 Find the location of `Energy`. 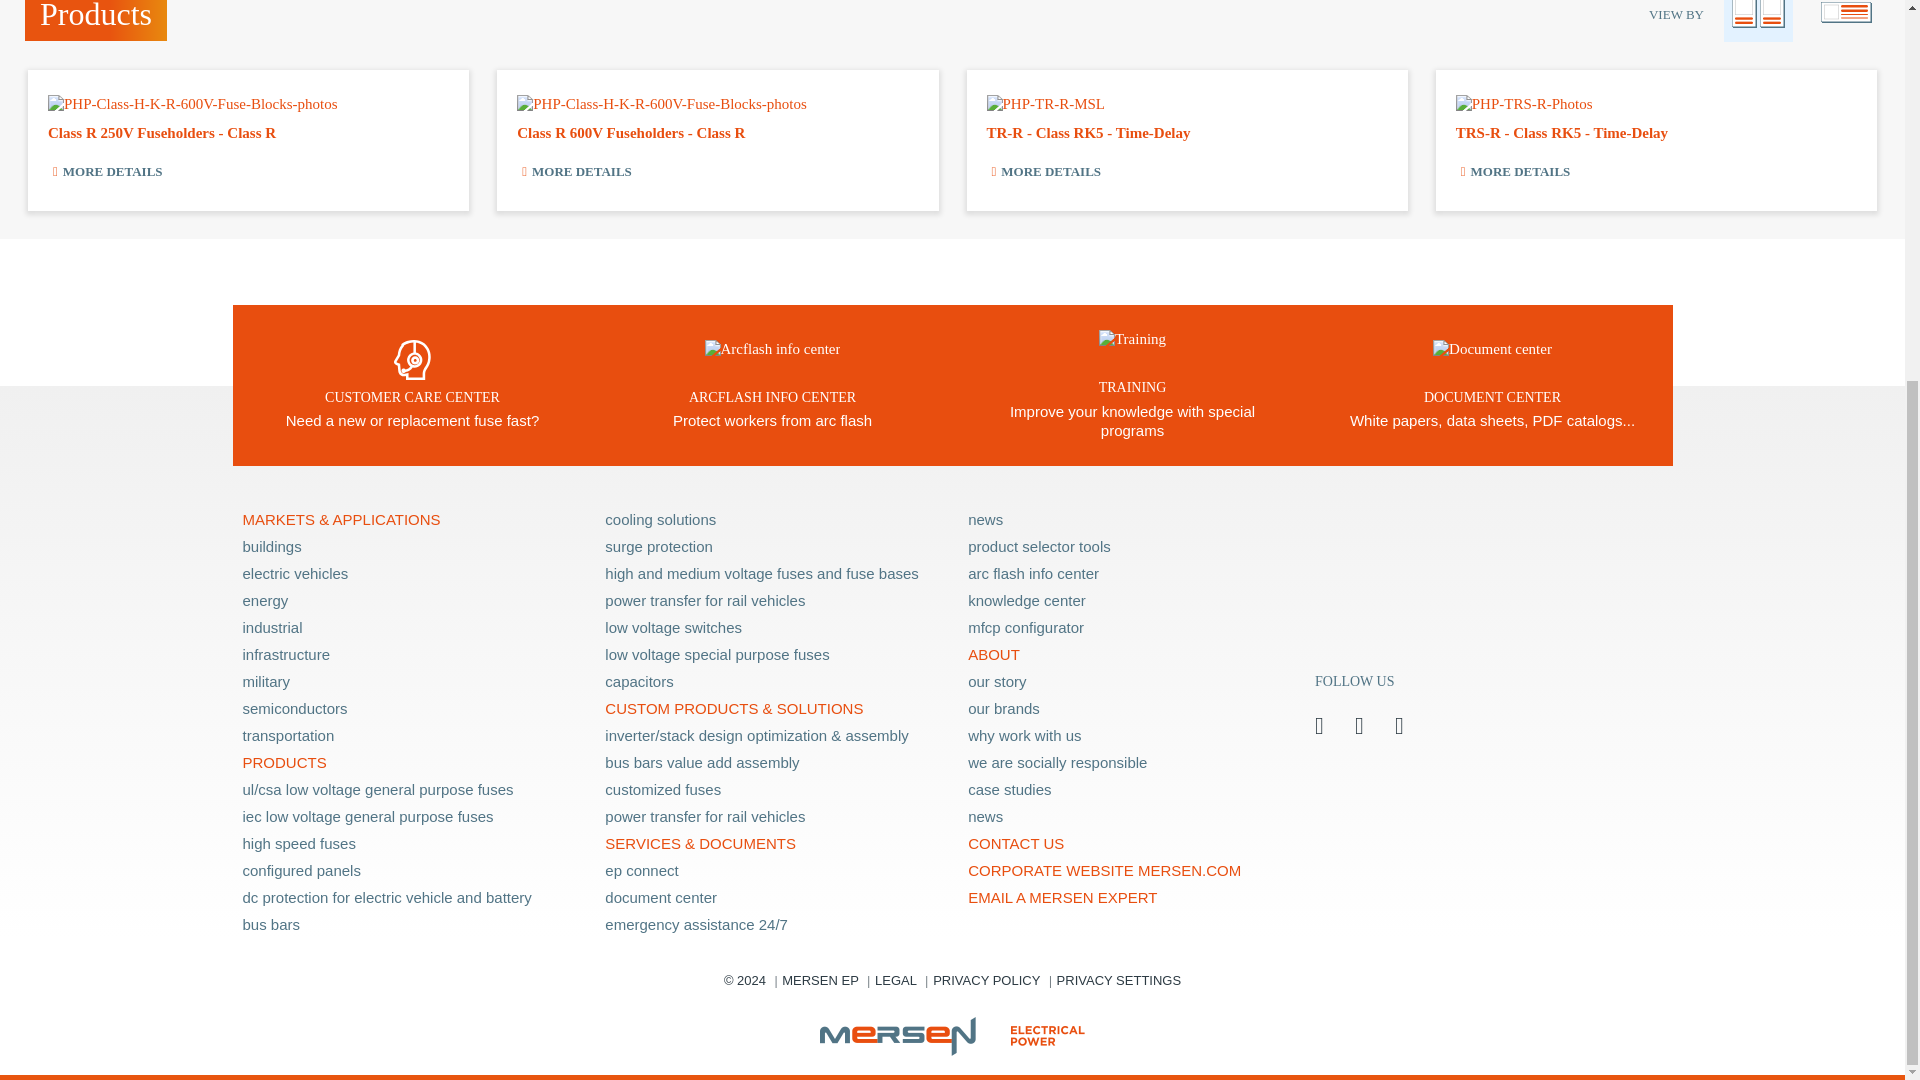

Energy is located at coordinates (410, 600).